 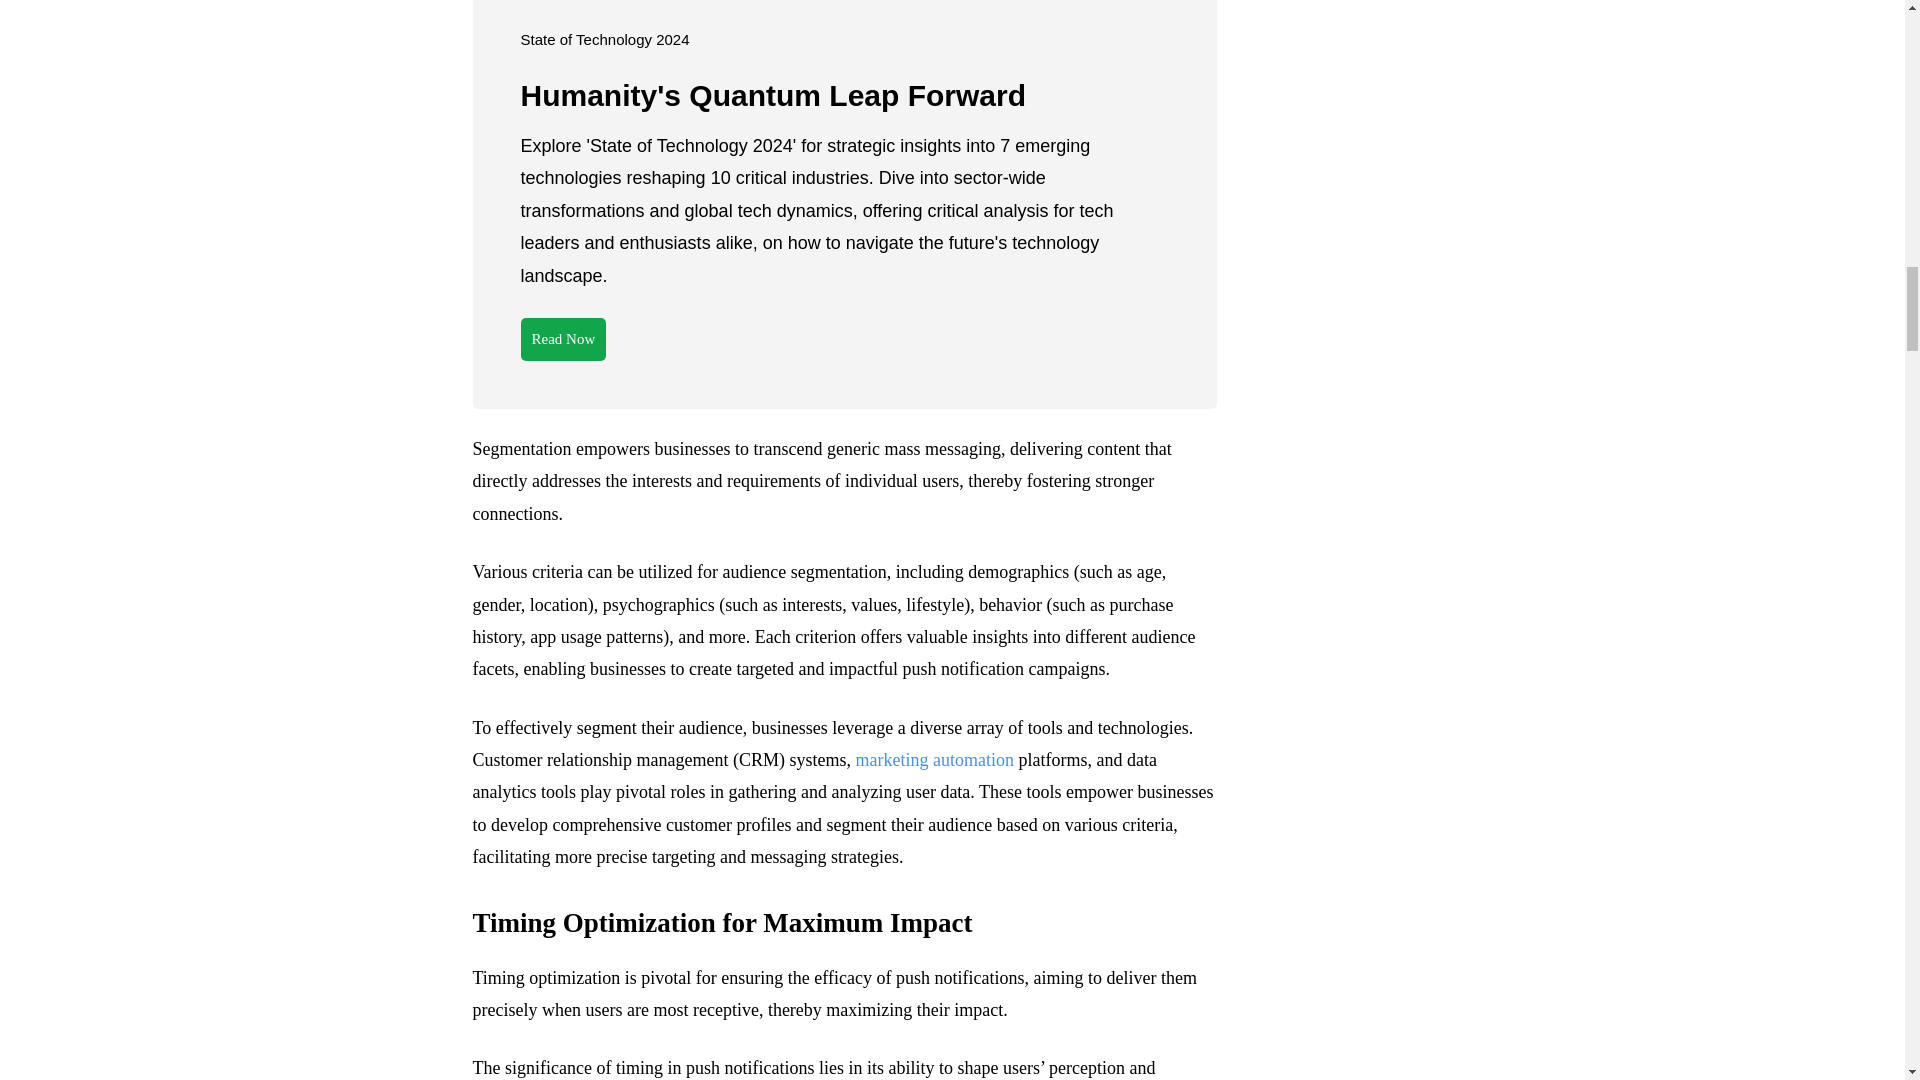 I want to click on marketing automation, so click(x=934, y=760).